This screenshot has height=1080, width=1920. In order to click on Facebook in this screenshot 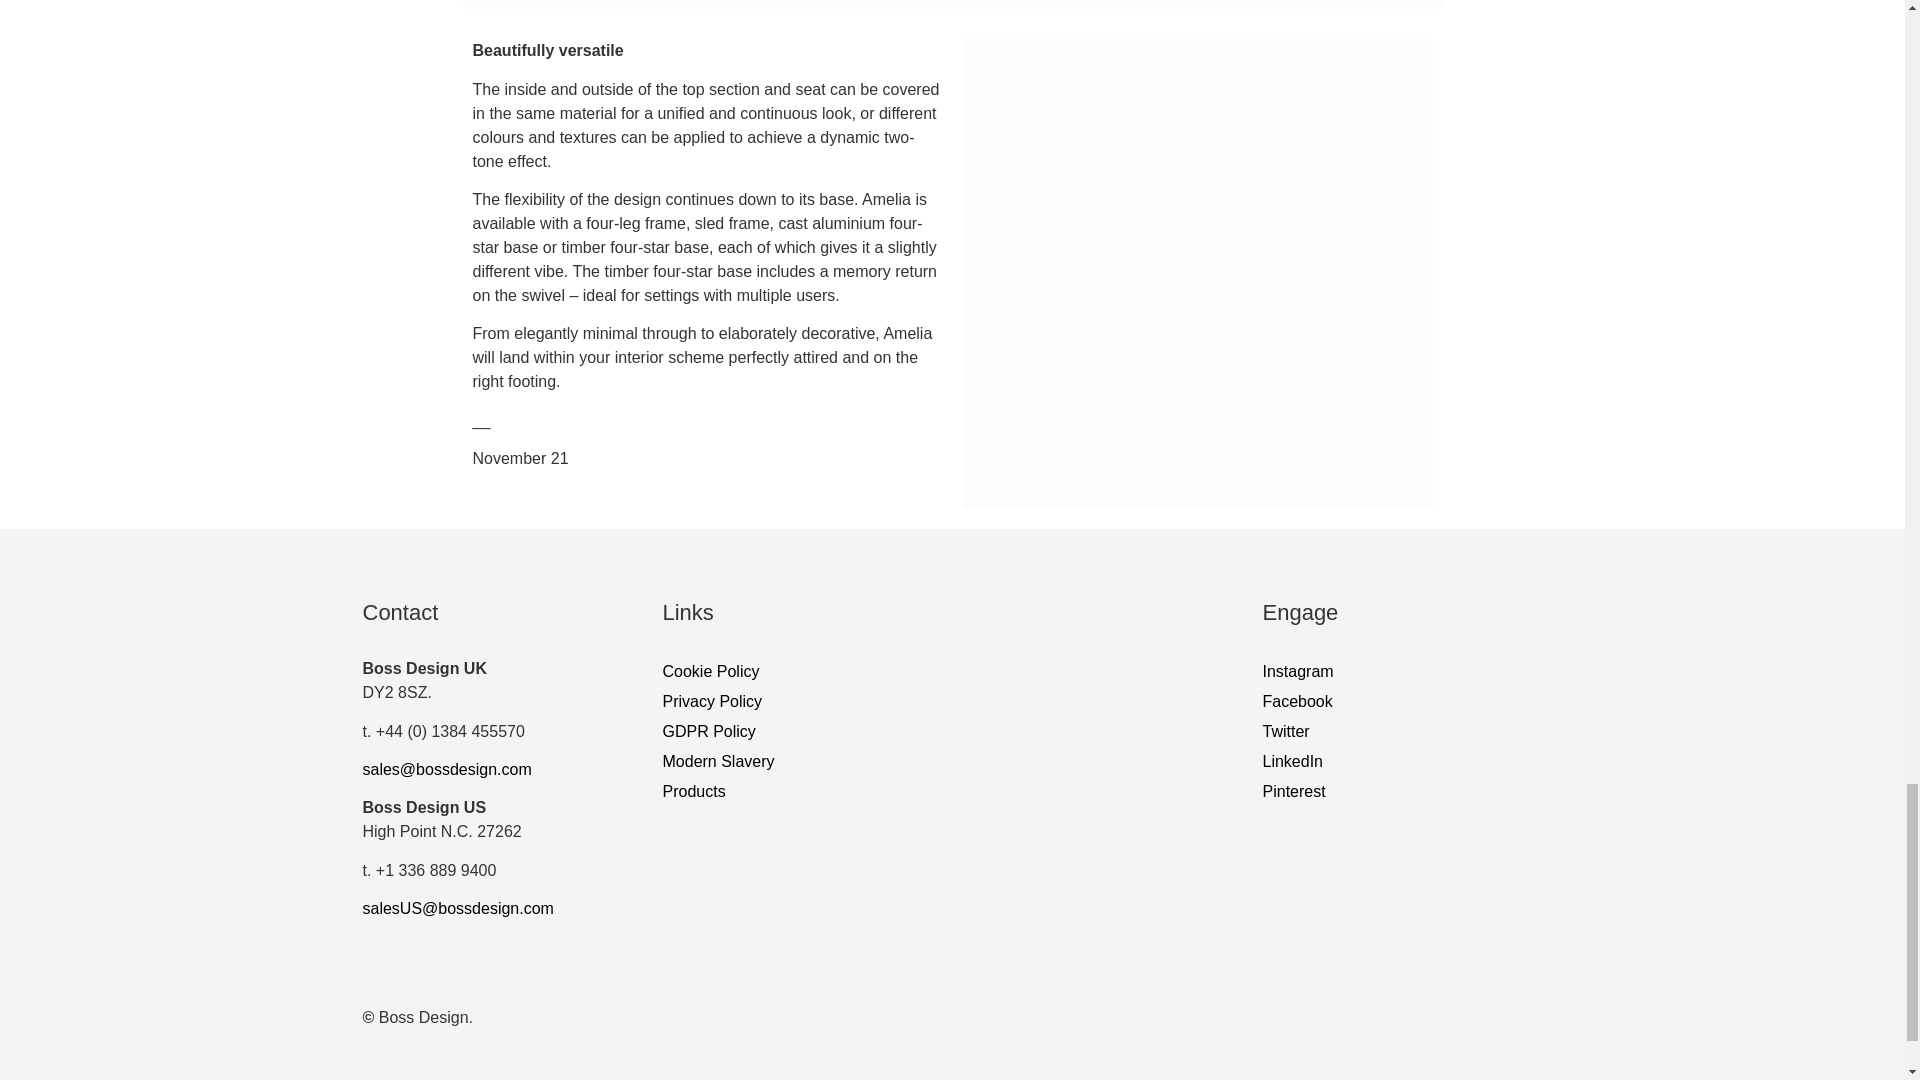, I will do `click(1399, 702)`.